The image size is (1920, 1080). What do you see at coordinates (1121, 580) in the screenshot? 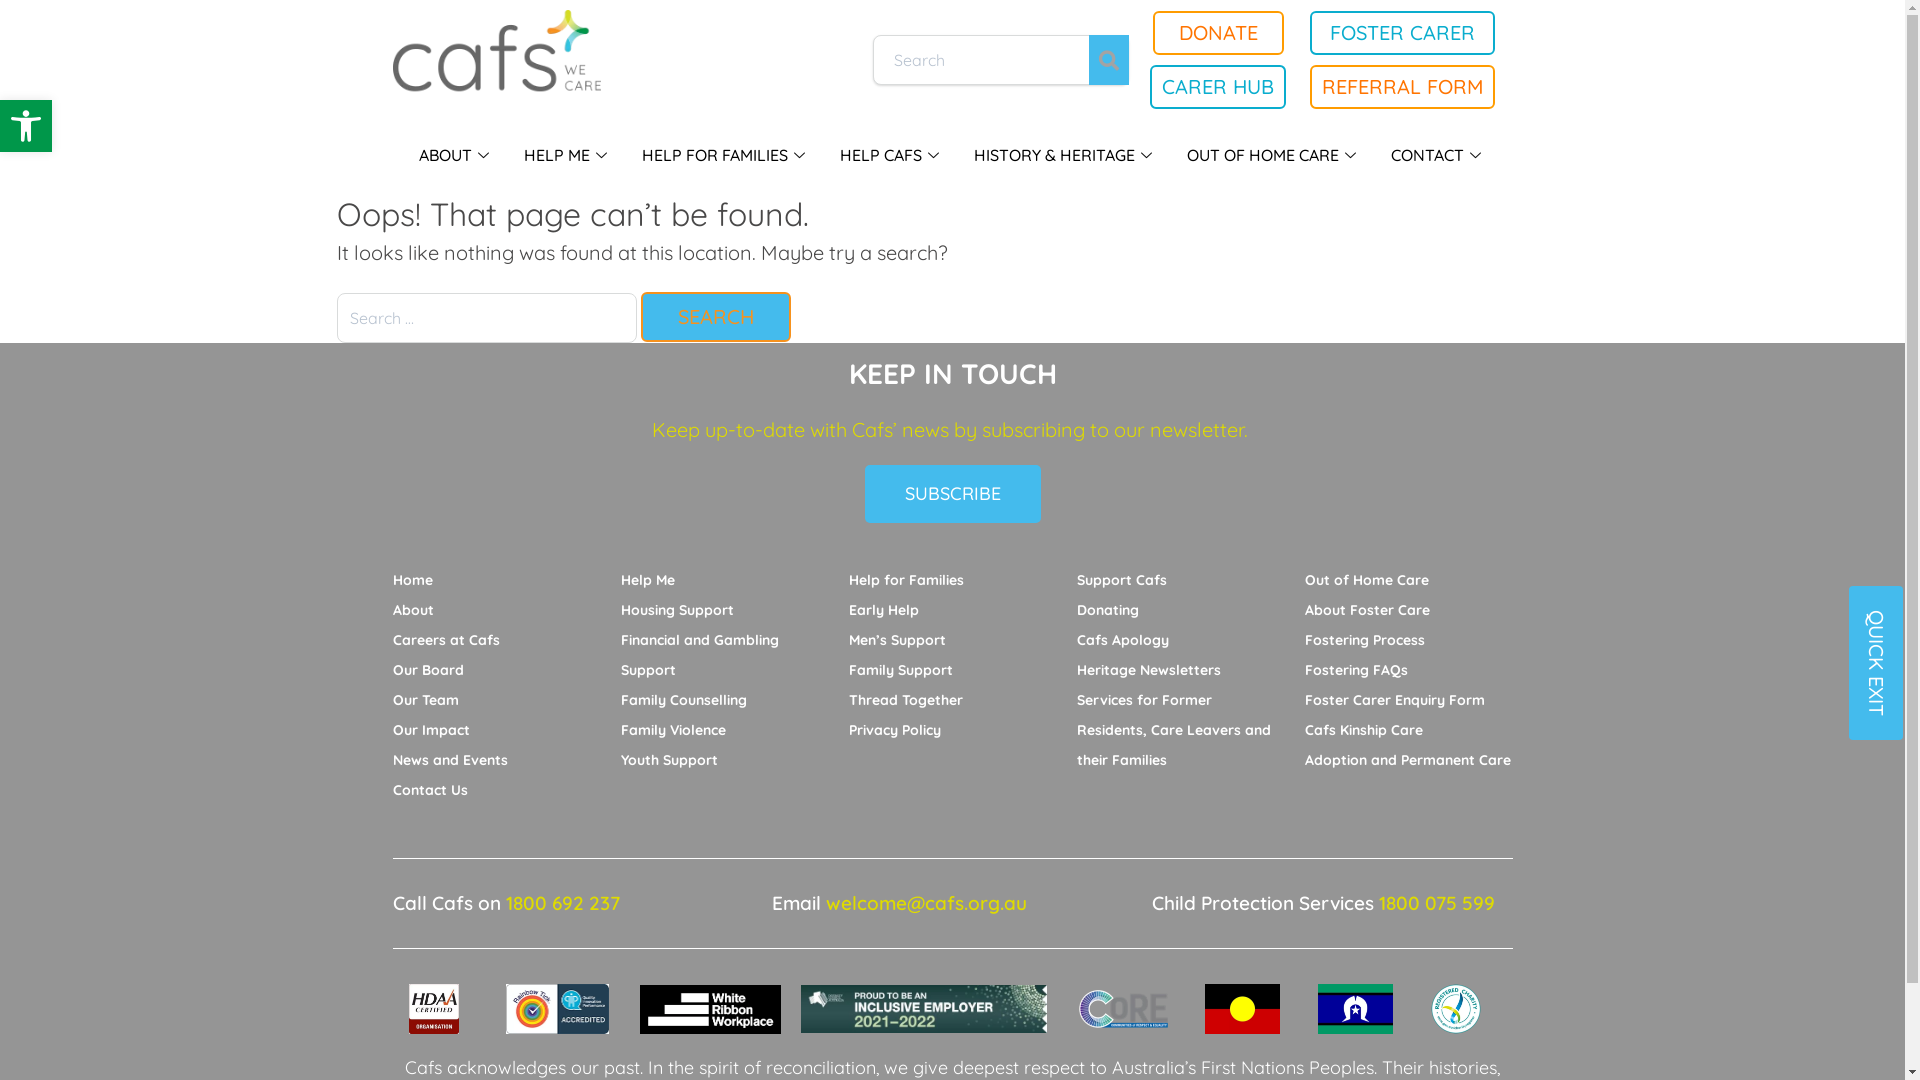
I see `Support Cafs` at bounding box center [1121, 580].